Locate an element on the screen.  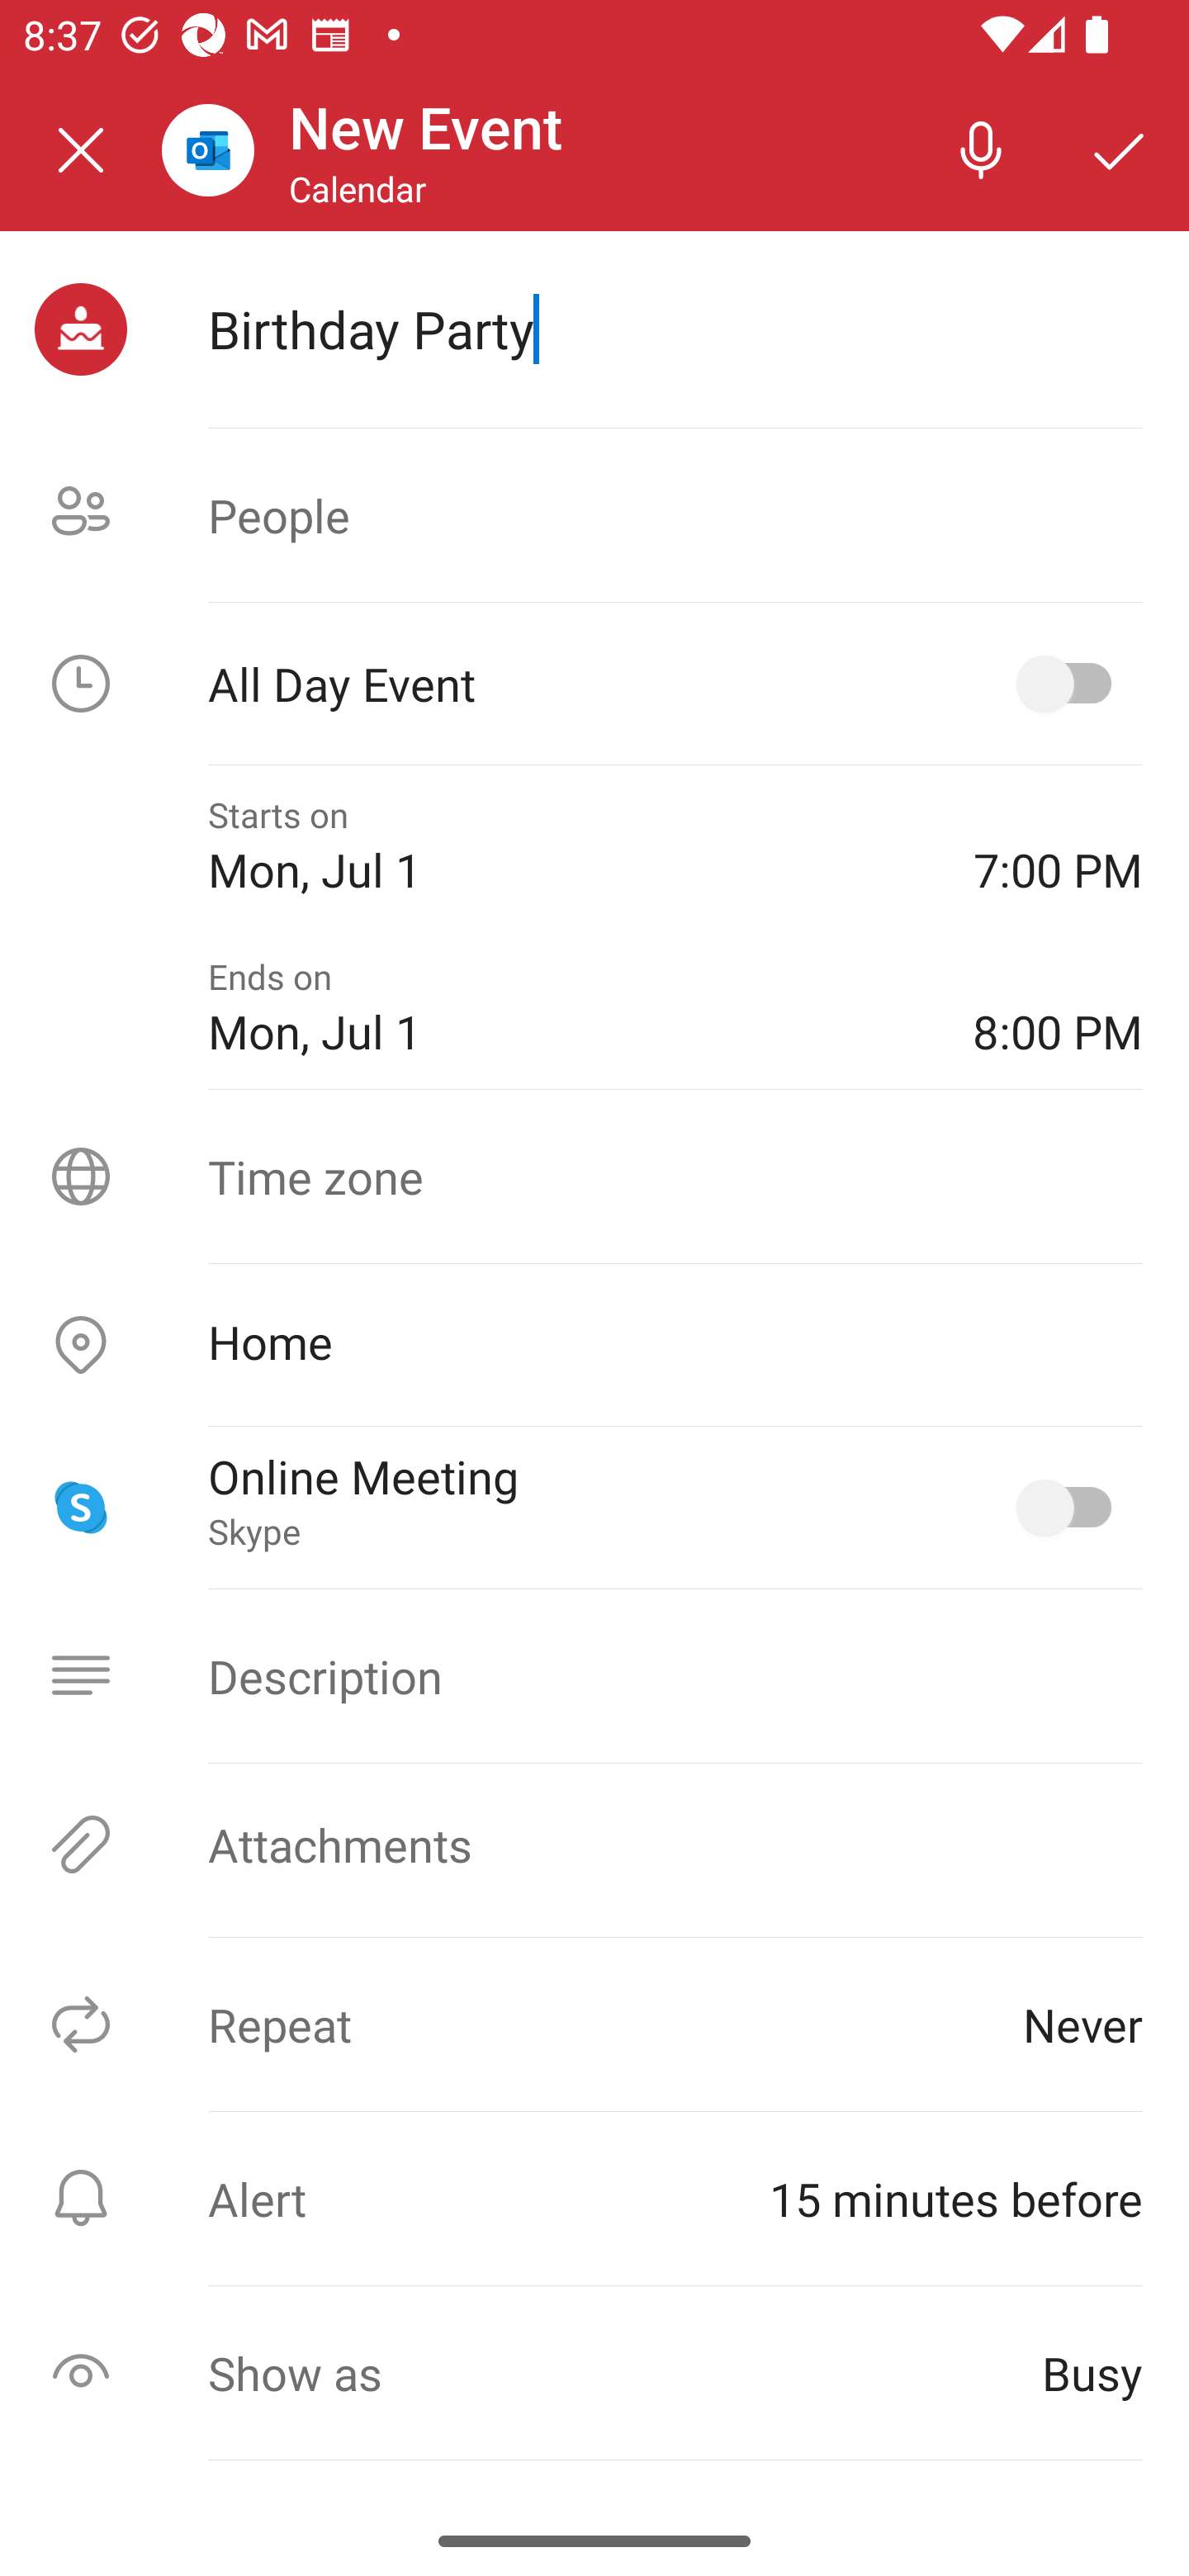
Close is located at coordinates (81, 150).